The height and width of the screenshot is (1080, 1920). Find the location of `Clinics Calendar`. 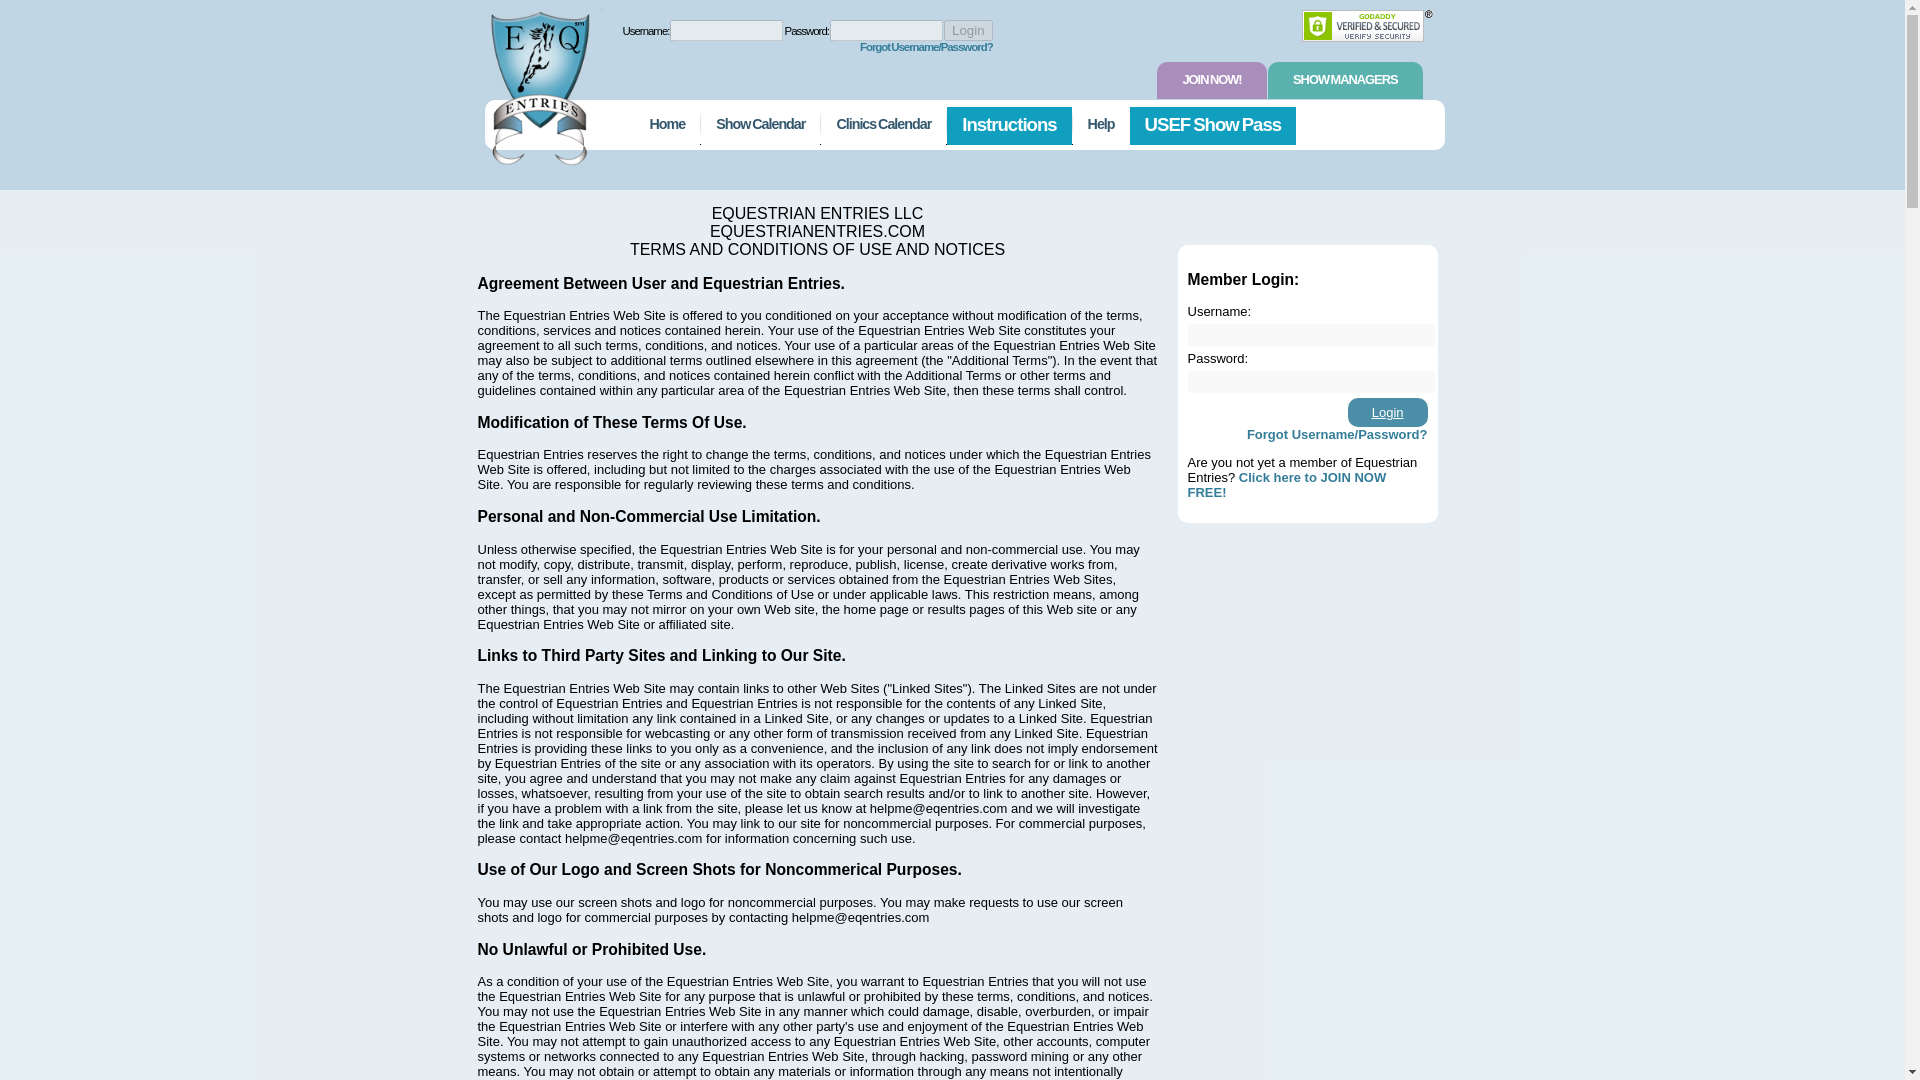

Clinics Calendar is located at coordinates (884, 125).